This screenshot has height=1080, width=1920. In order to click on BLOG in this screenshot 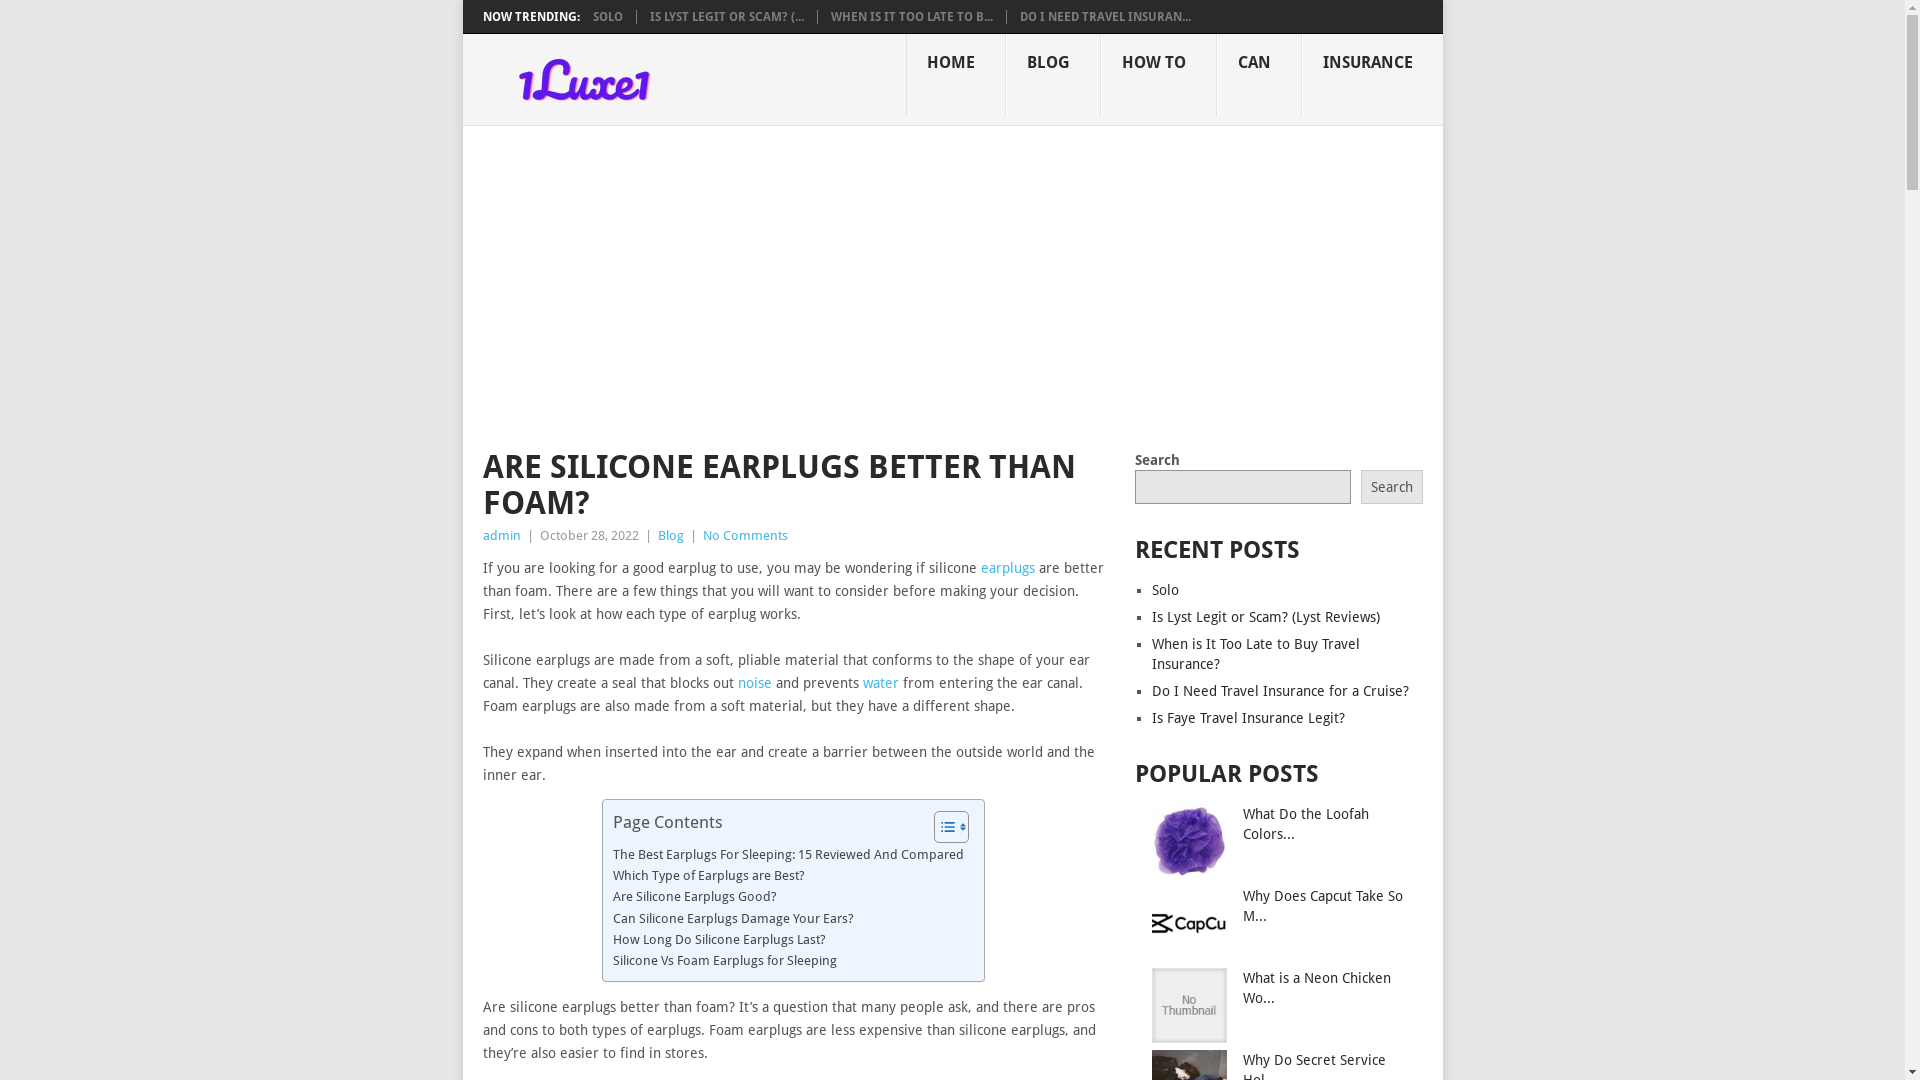, I will do `click(1054, 75)`.